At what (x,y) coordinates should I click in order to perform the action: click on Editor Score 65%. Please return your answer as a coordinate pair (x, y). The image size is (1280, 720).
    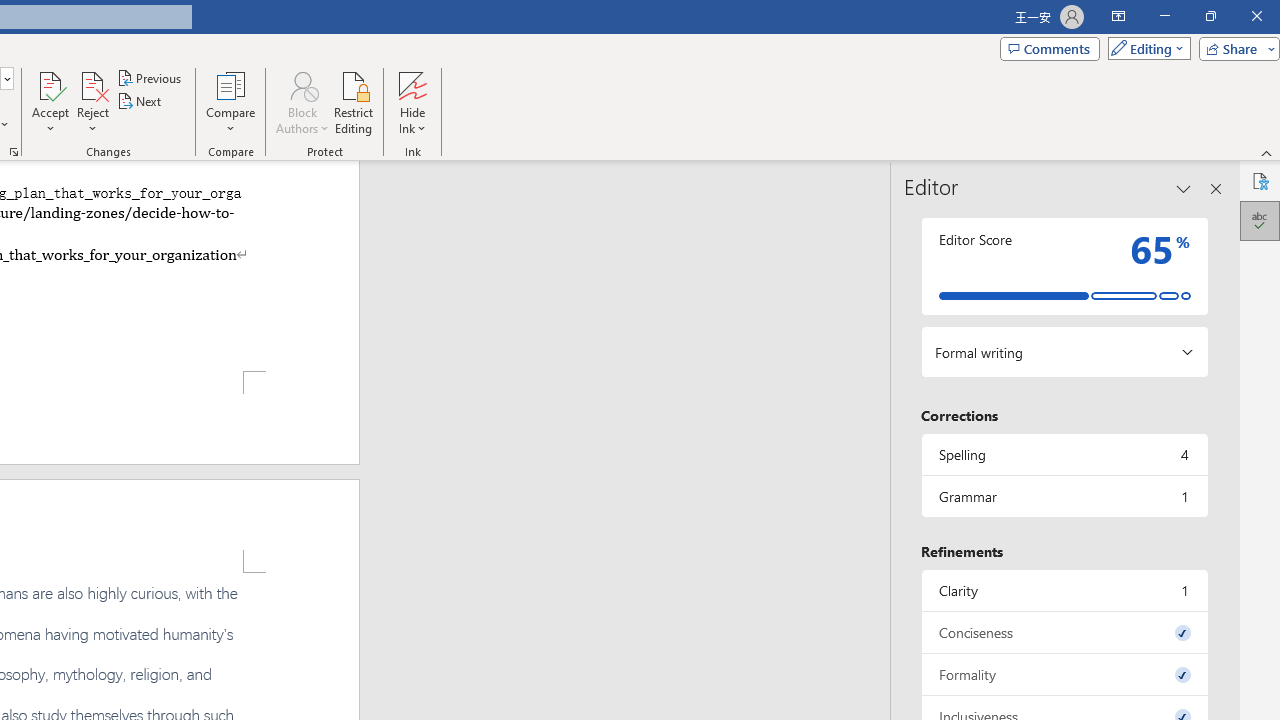
    Looking at the image, I should click on (1064, 266).